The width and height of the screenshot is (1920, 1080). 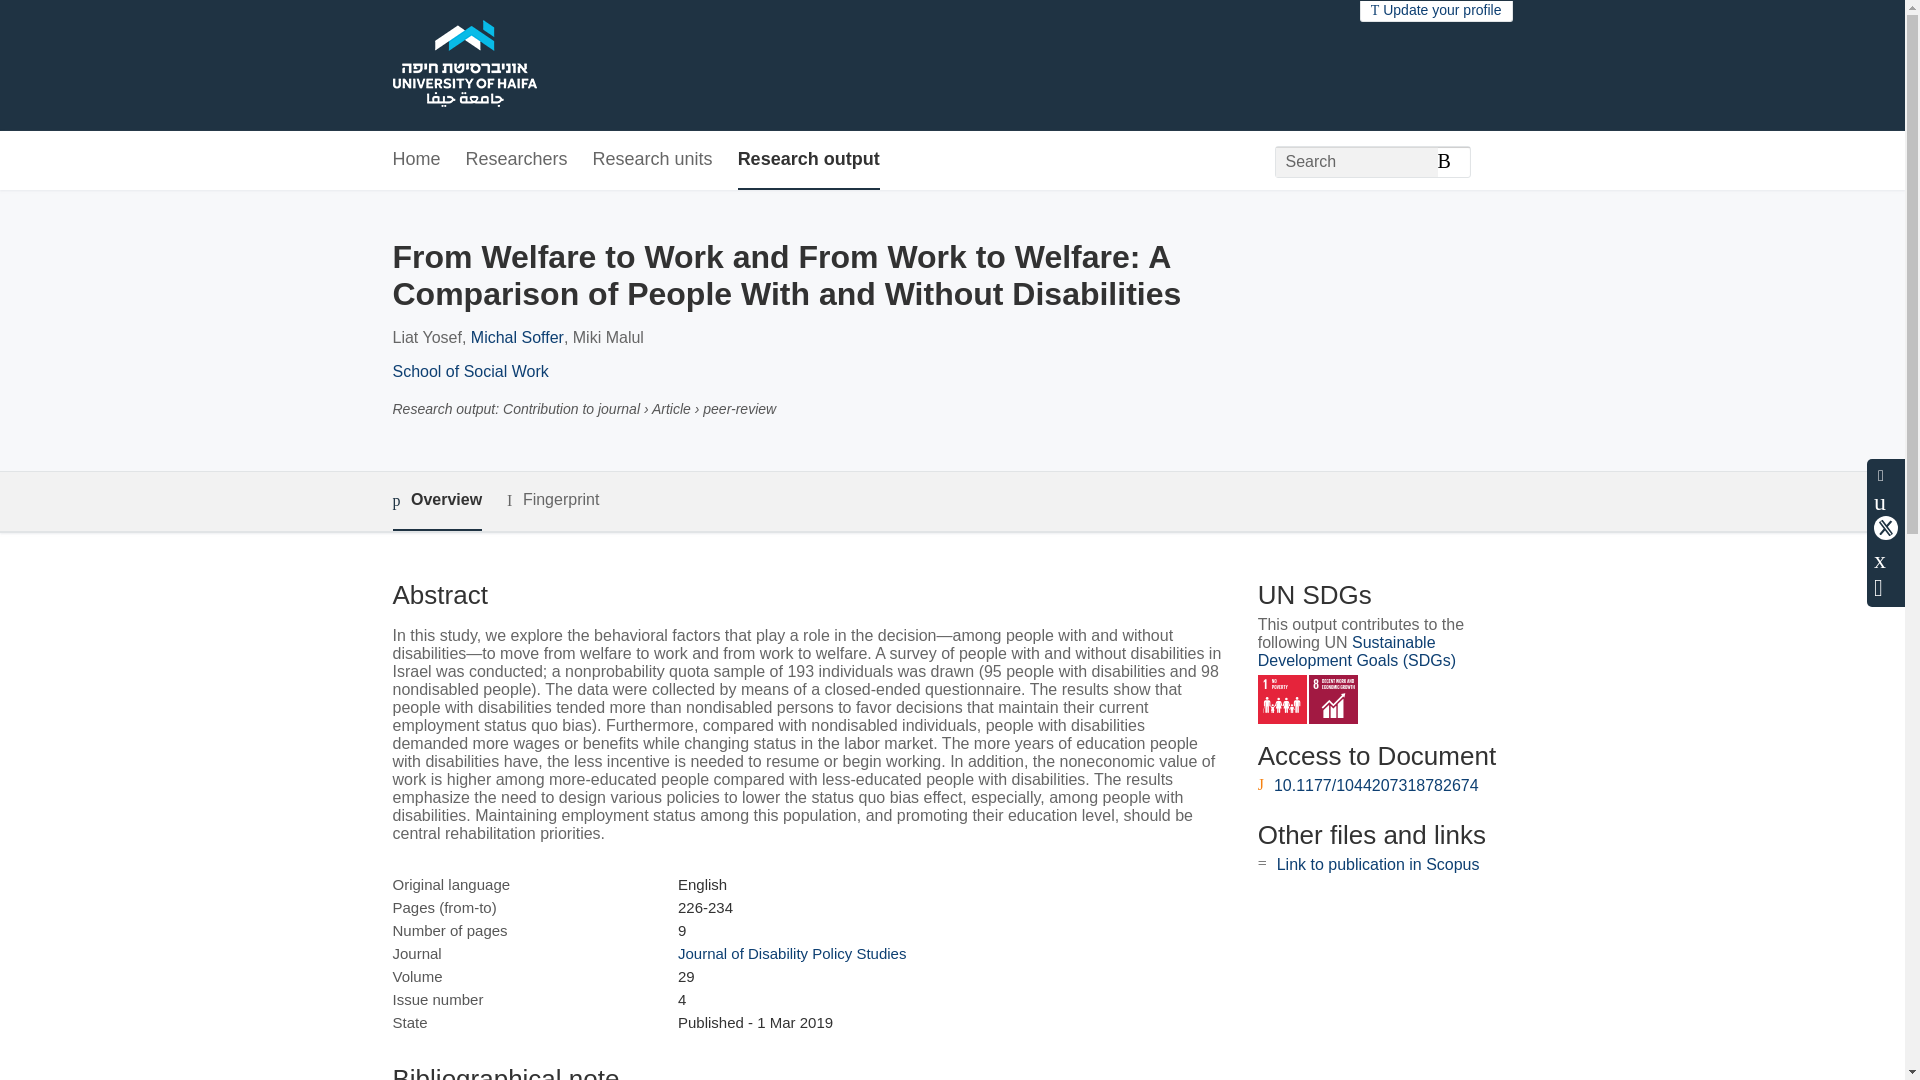 What do you see at coordinates (552, 500) in the screenshot?
I see `Fingerprint` at bounding box center [552, 500].